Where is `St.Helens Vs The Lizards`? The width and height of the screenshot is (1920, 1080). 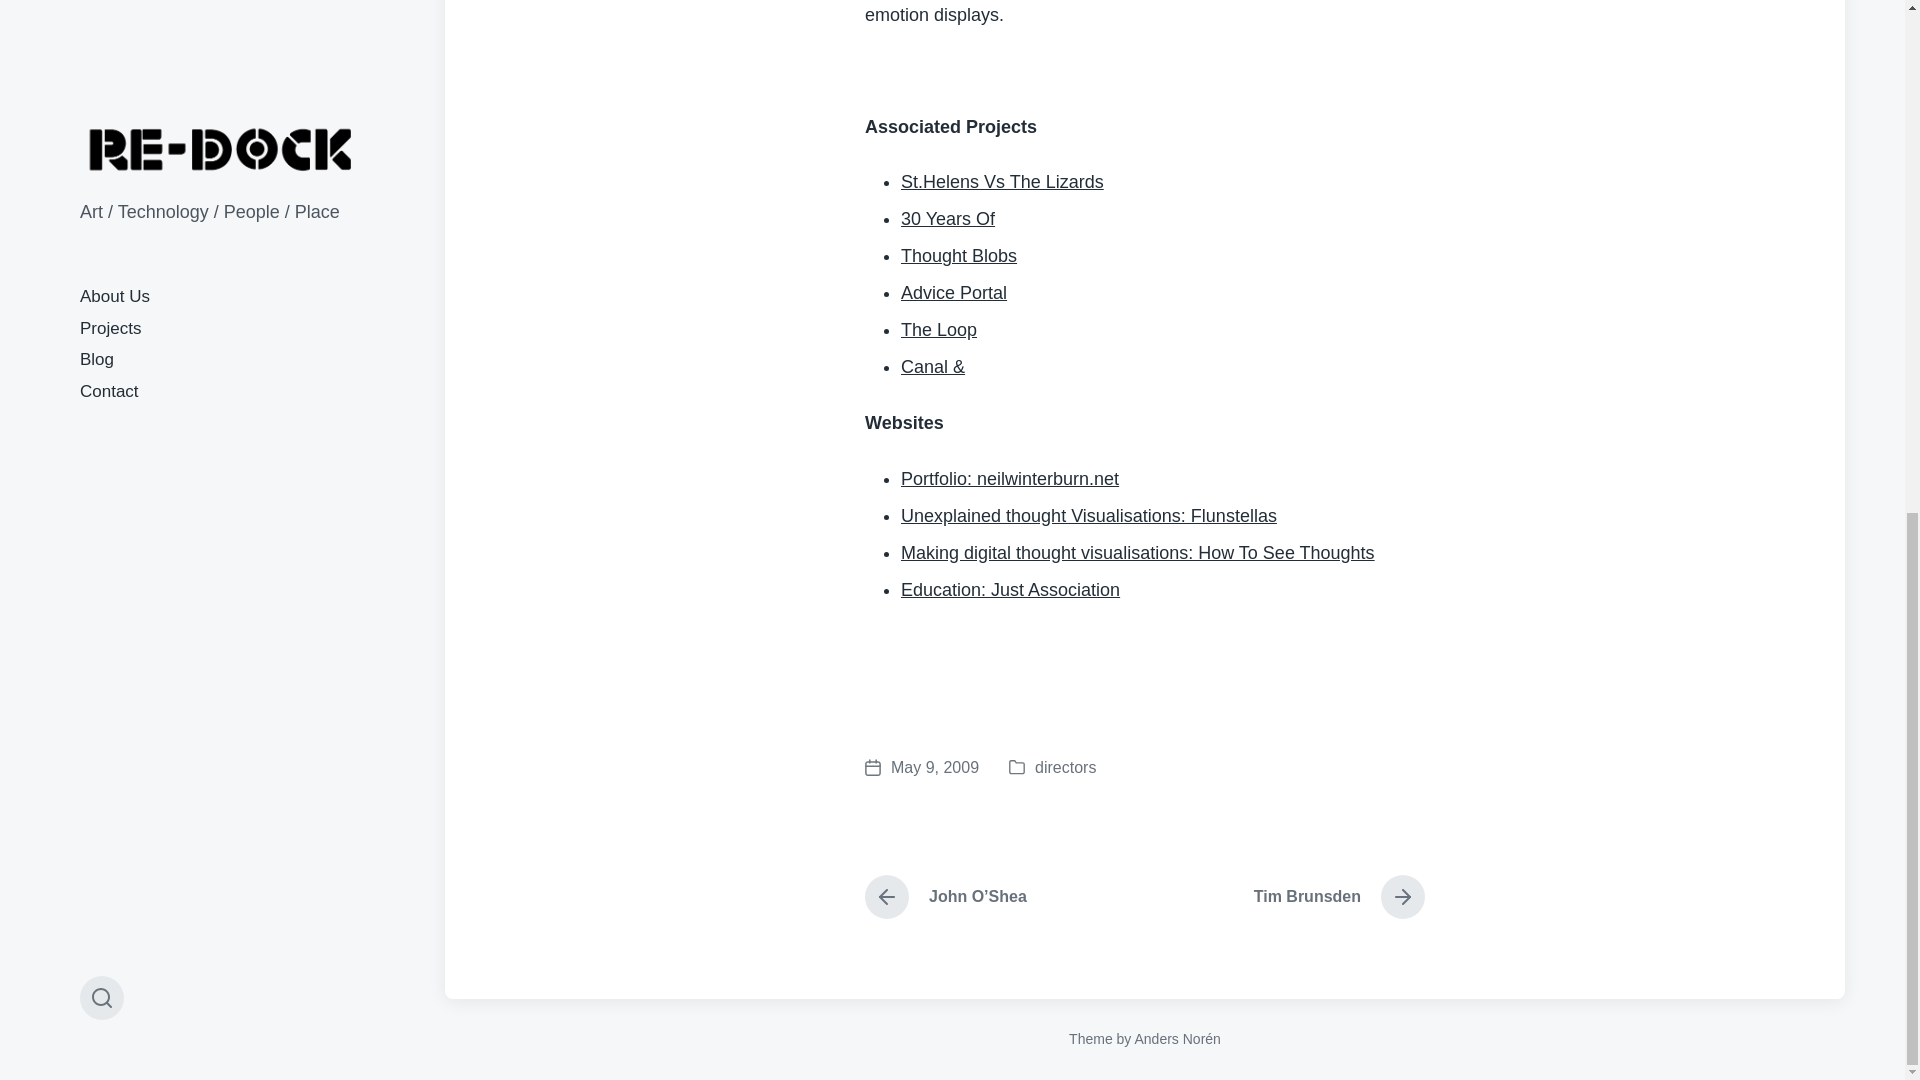 St.Helens Vs The Lizards is located at coordinates (1331, 896).